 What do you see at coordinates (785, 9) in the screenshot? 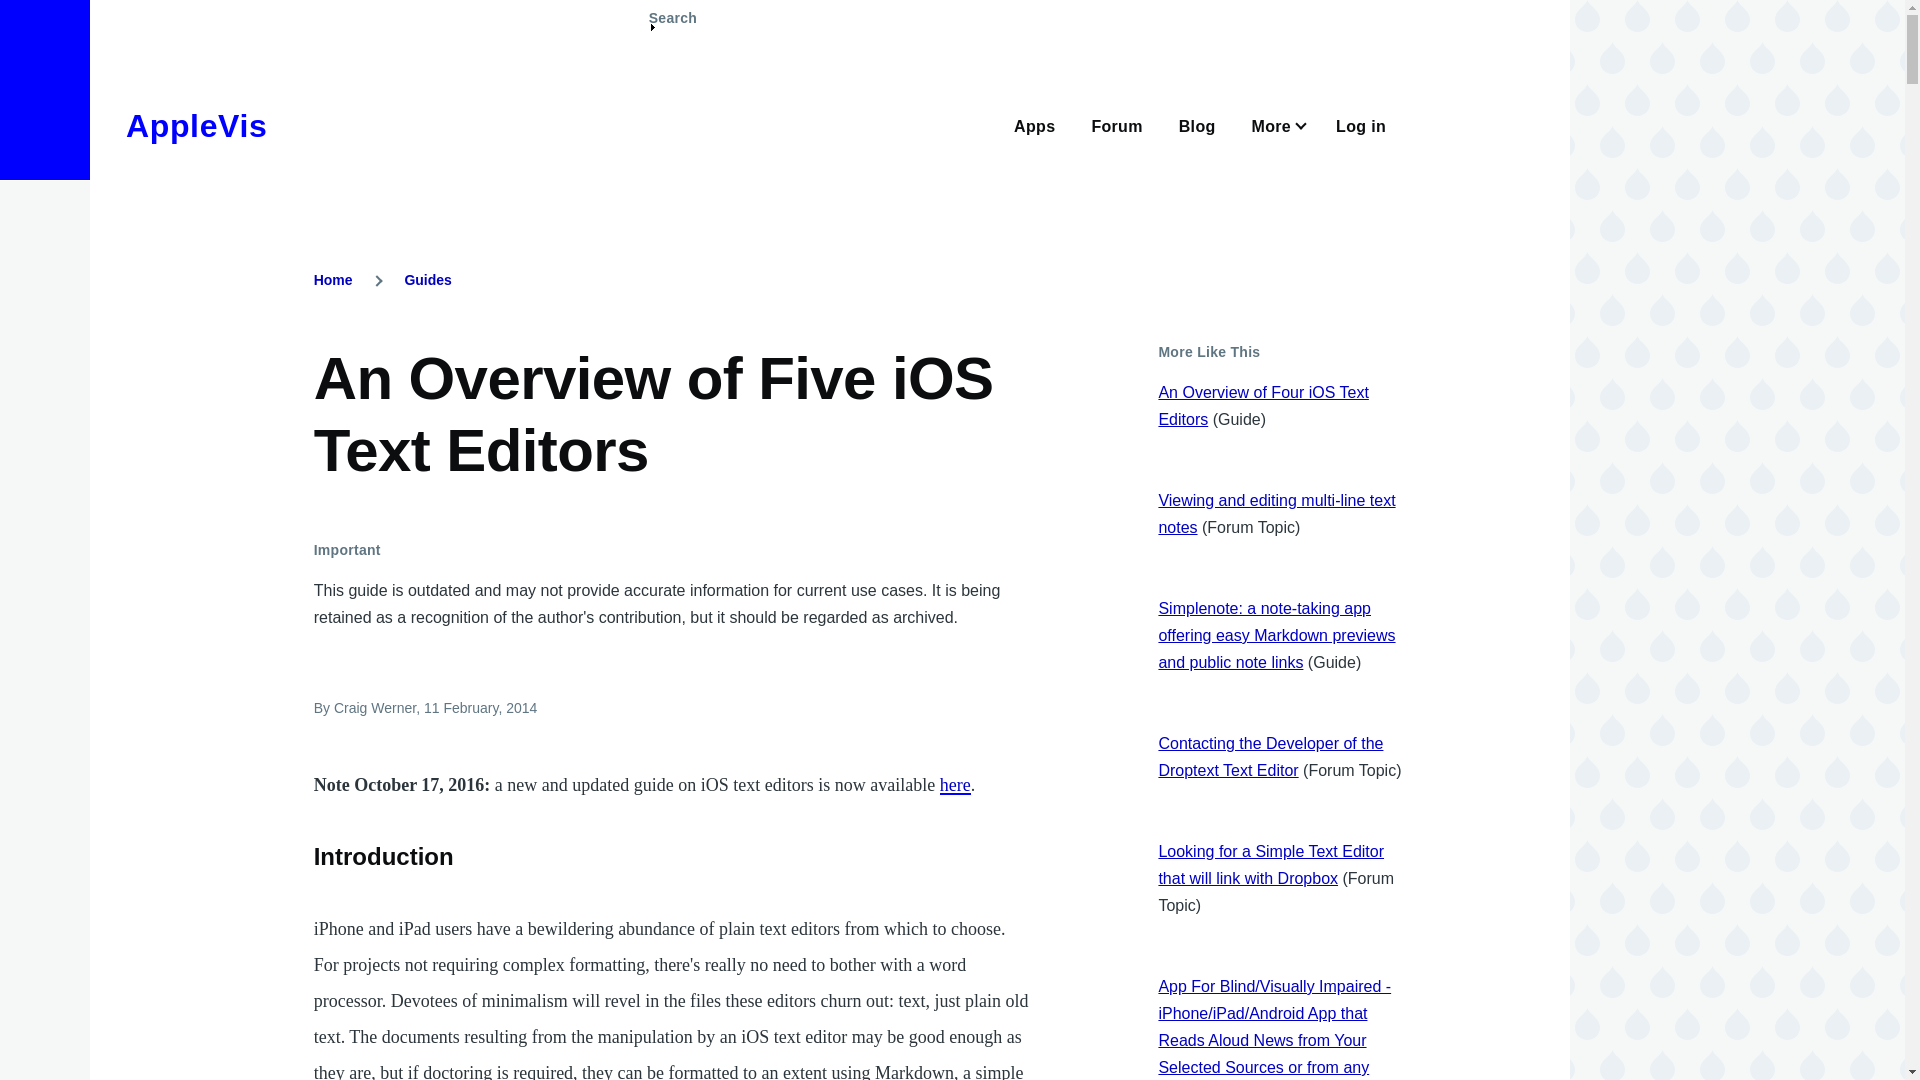
I see `Skip to main content` at bounding box center [785, 9].